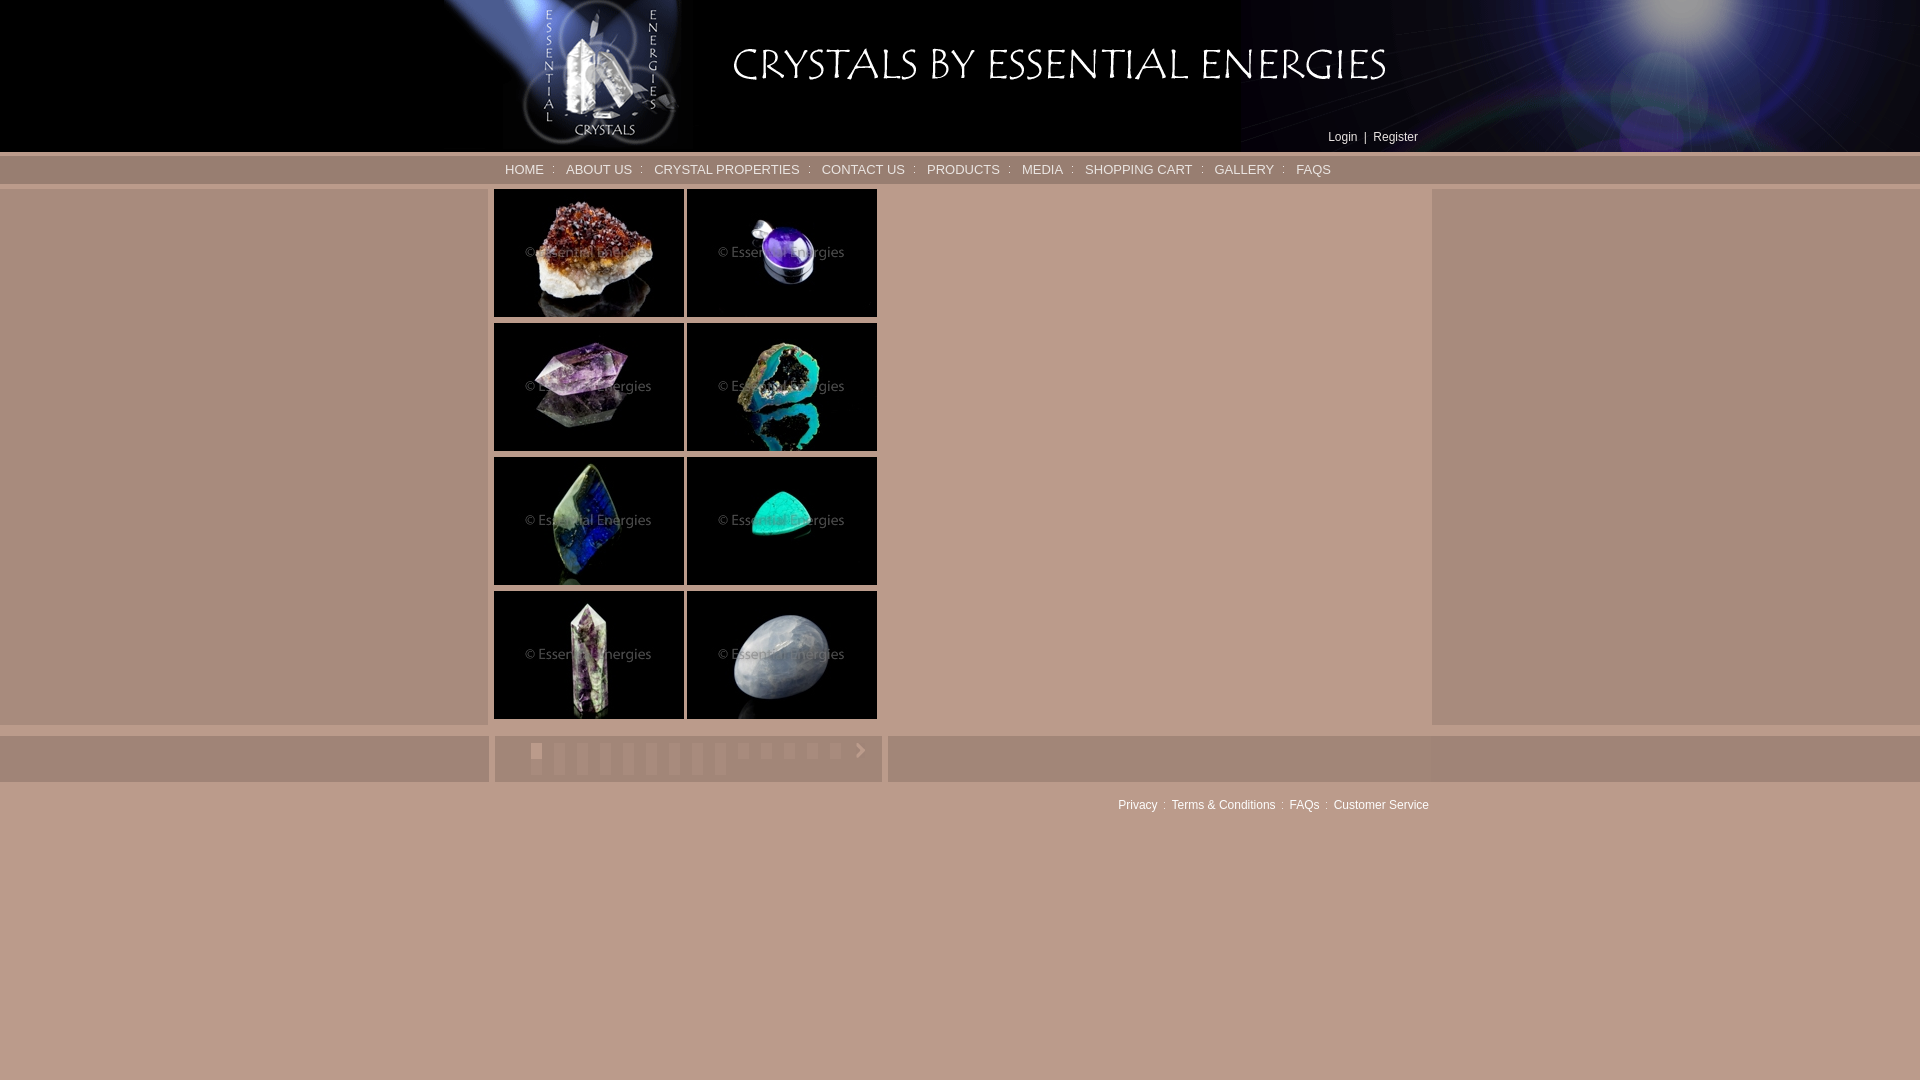 Image resolution: width=1920 pixels, height=1080 pixels. Describe the element at coordinates (1396, 137) in the screenshot. I see `Register` at that location.